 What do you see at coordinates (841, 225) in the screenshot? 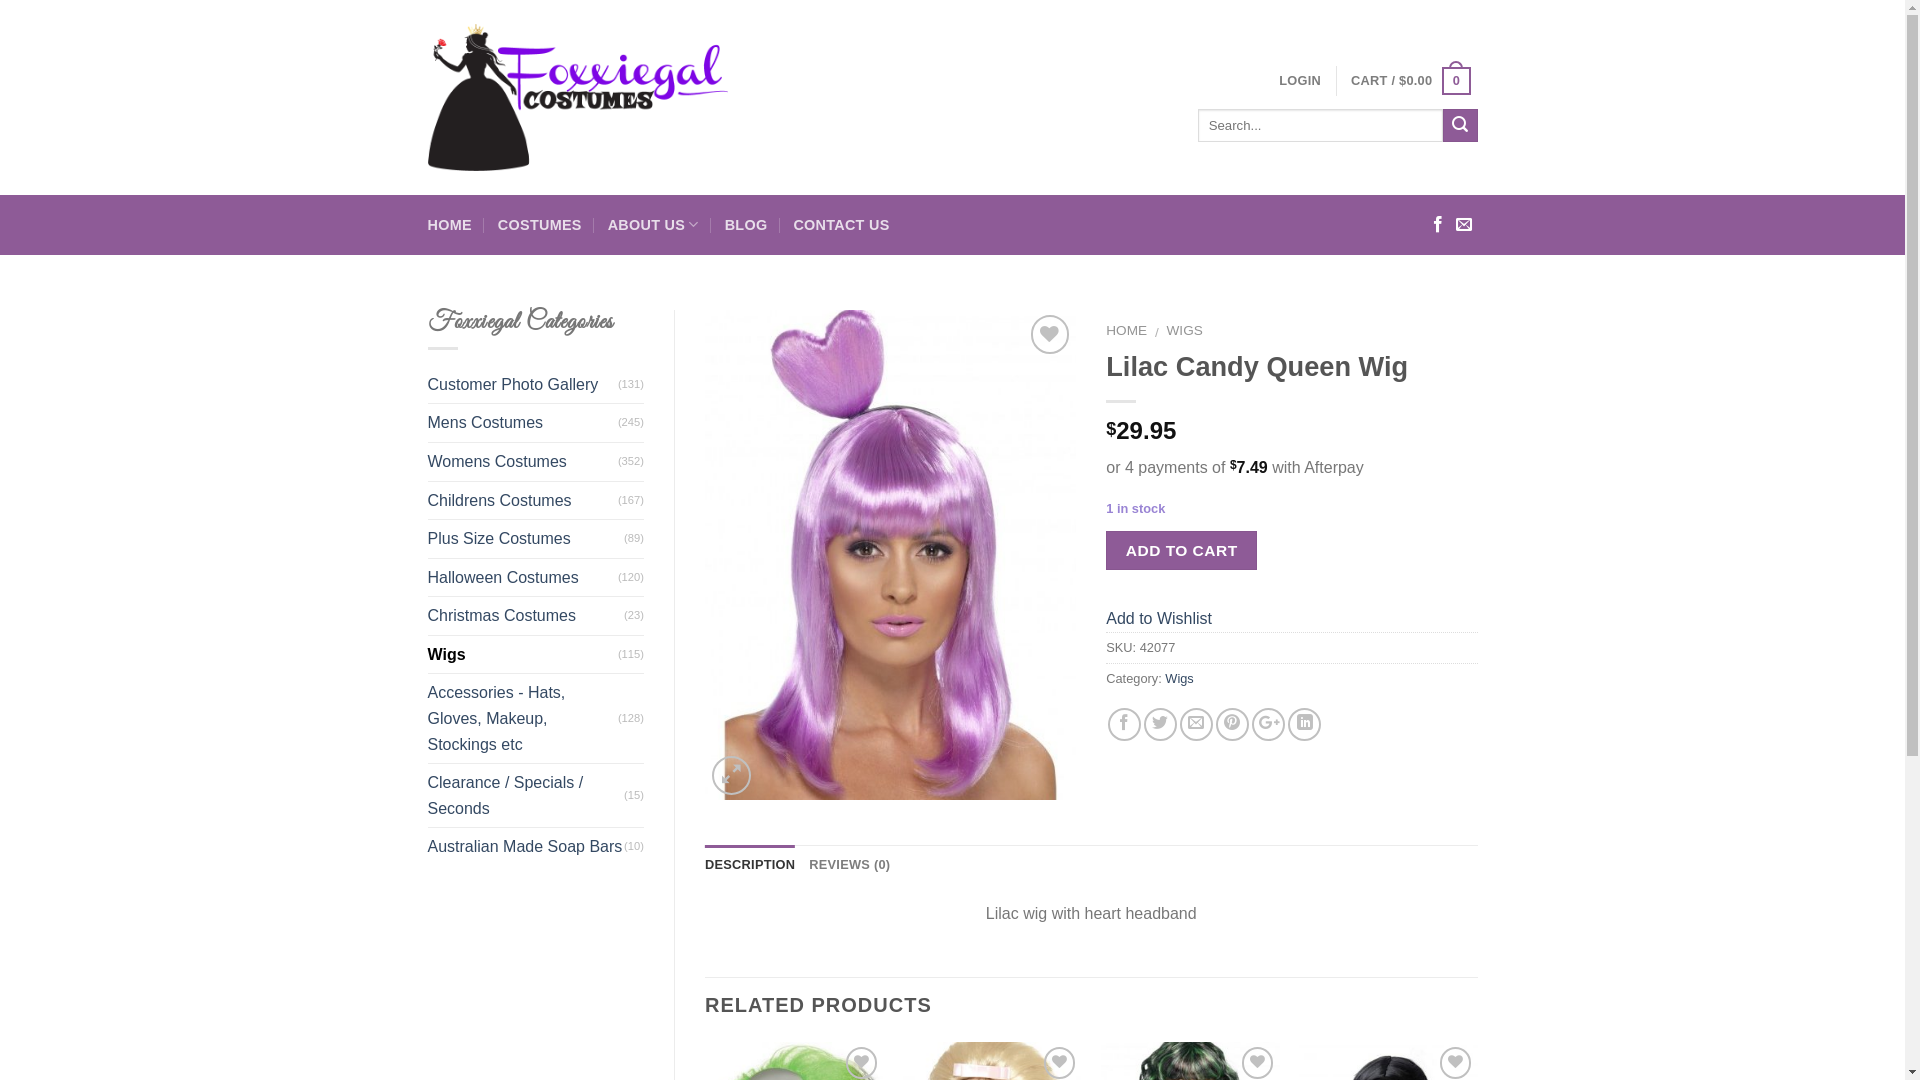
I see `CONTACT US` at bounding box center [841, 225].